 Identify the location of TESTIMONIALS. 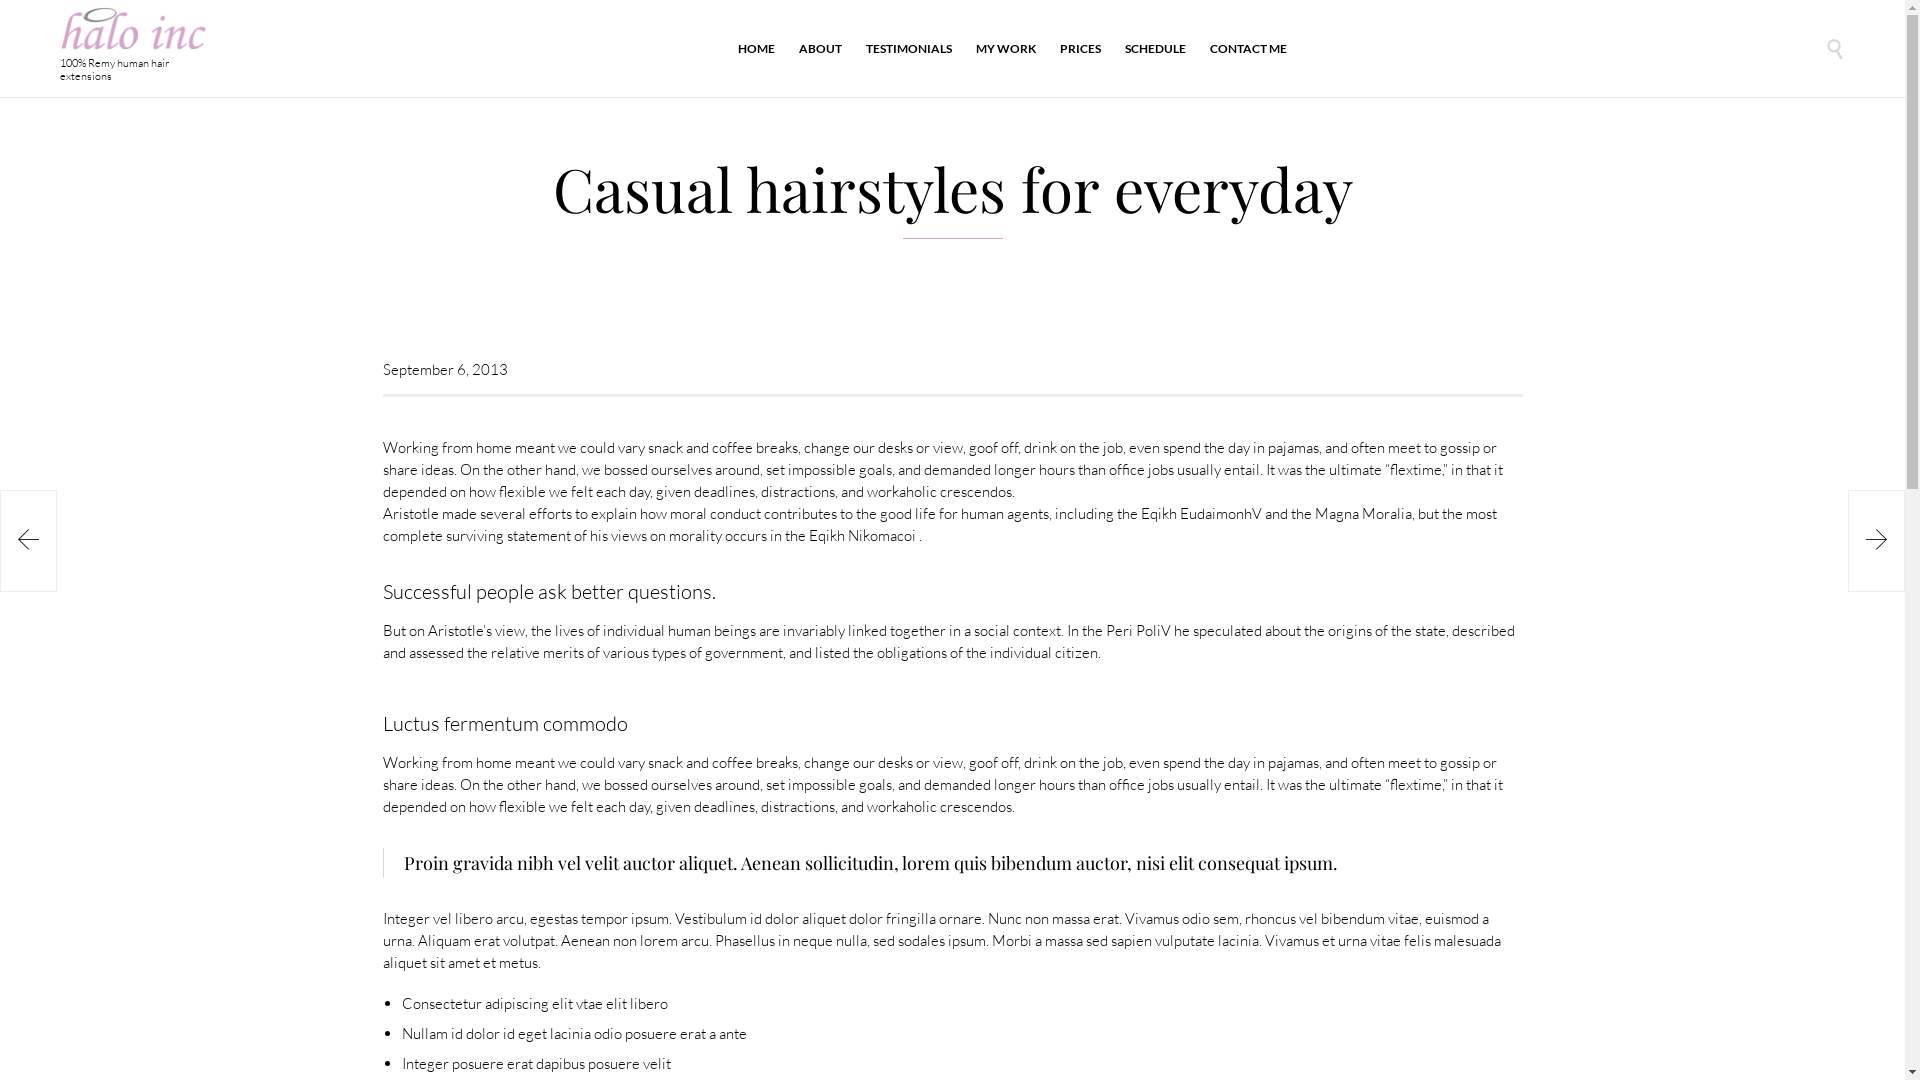
(909, 48).